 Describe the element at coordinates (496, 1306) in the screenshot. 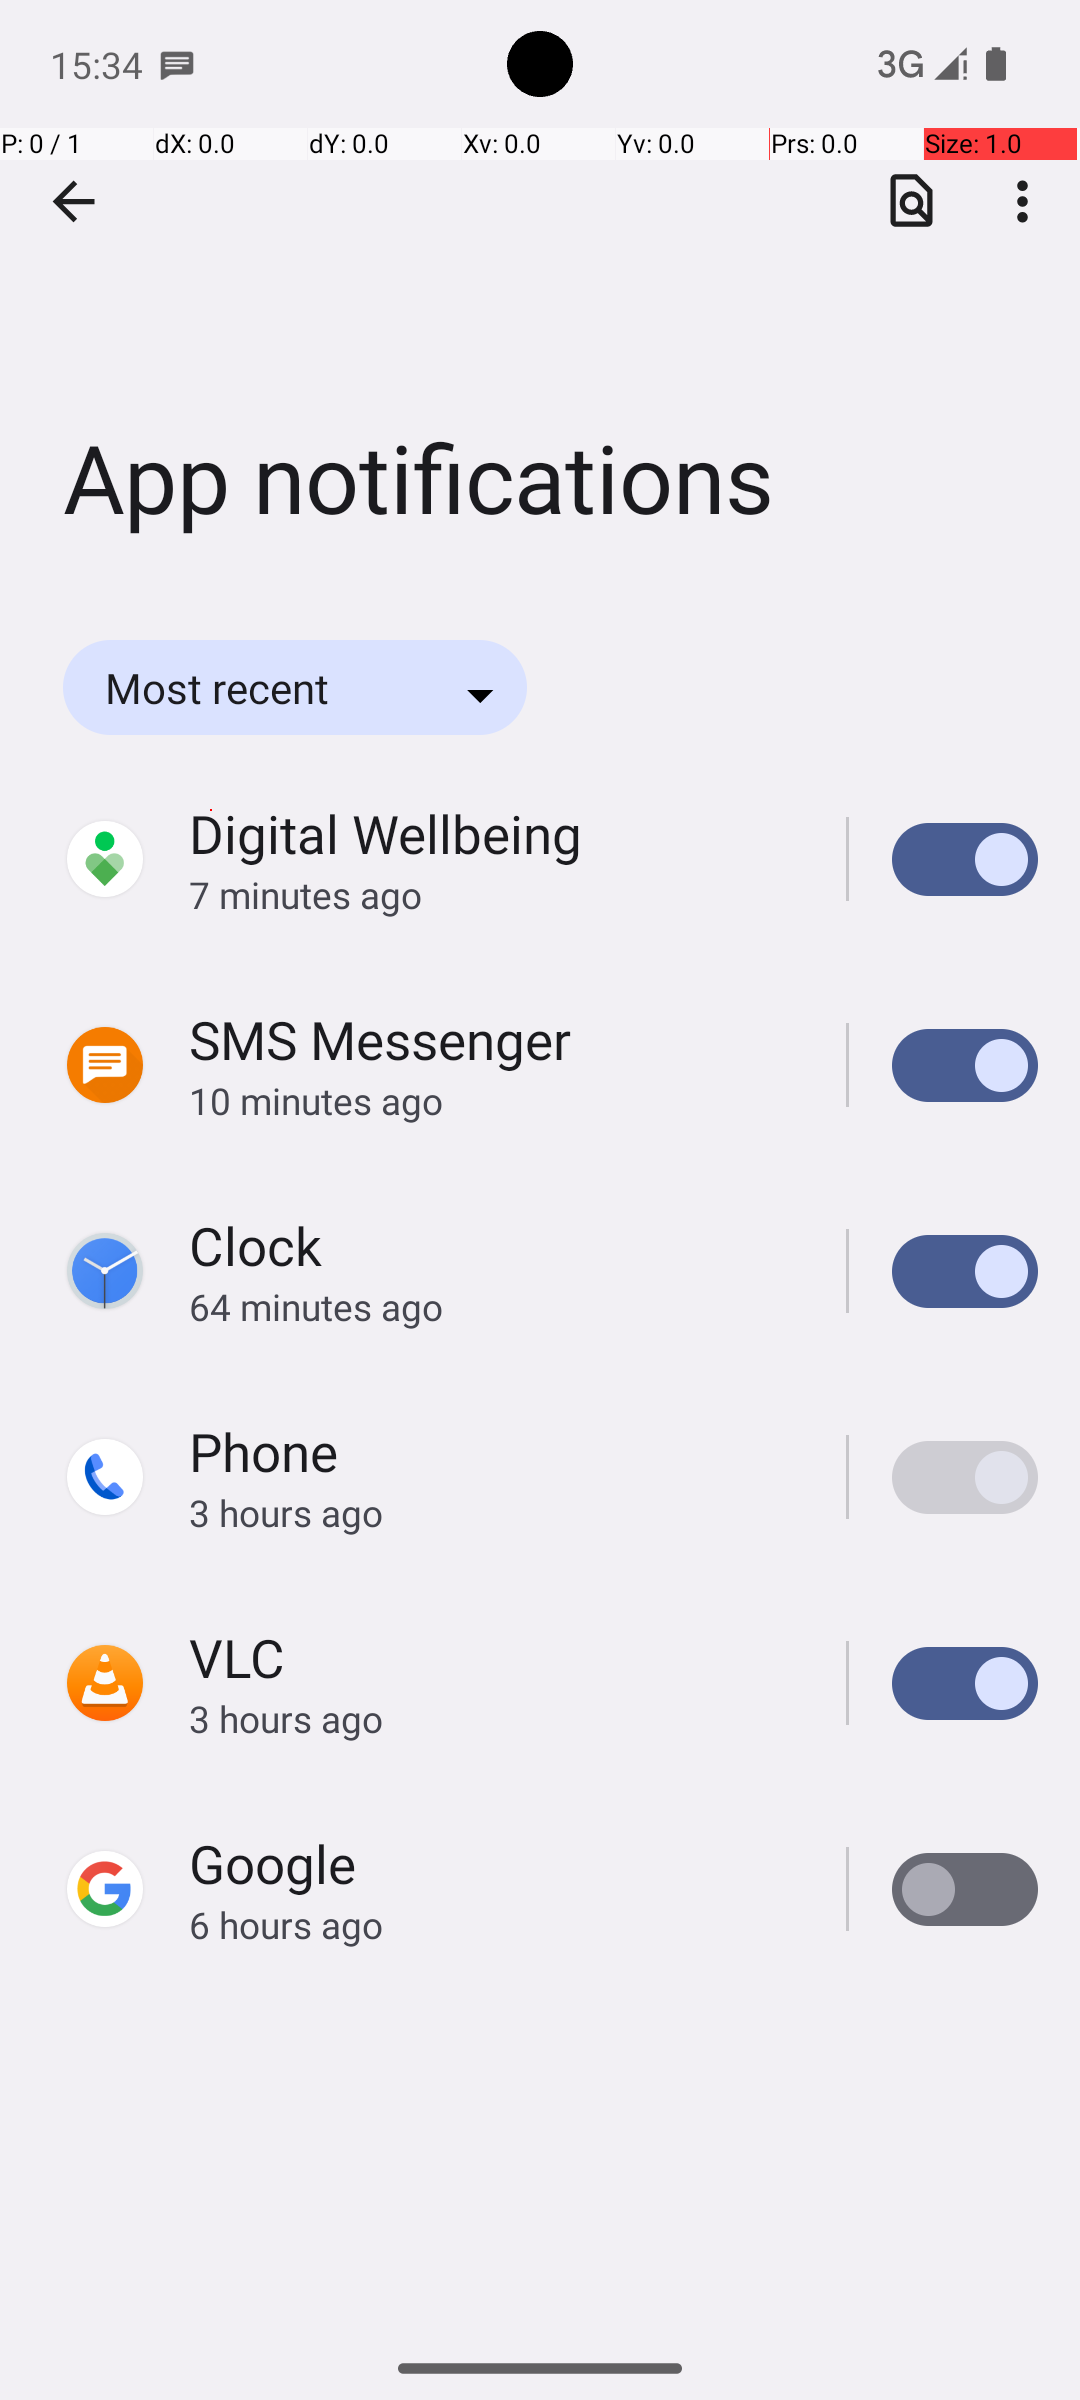

I see `64 minutes ago` at that location.